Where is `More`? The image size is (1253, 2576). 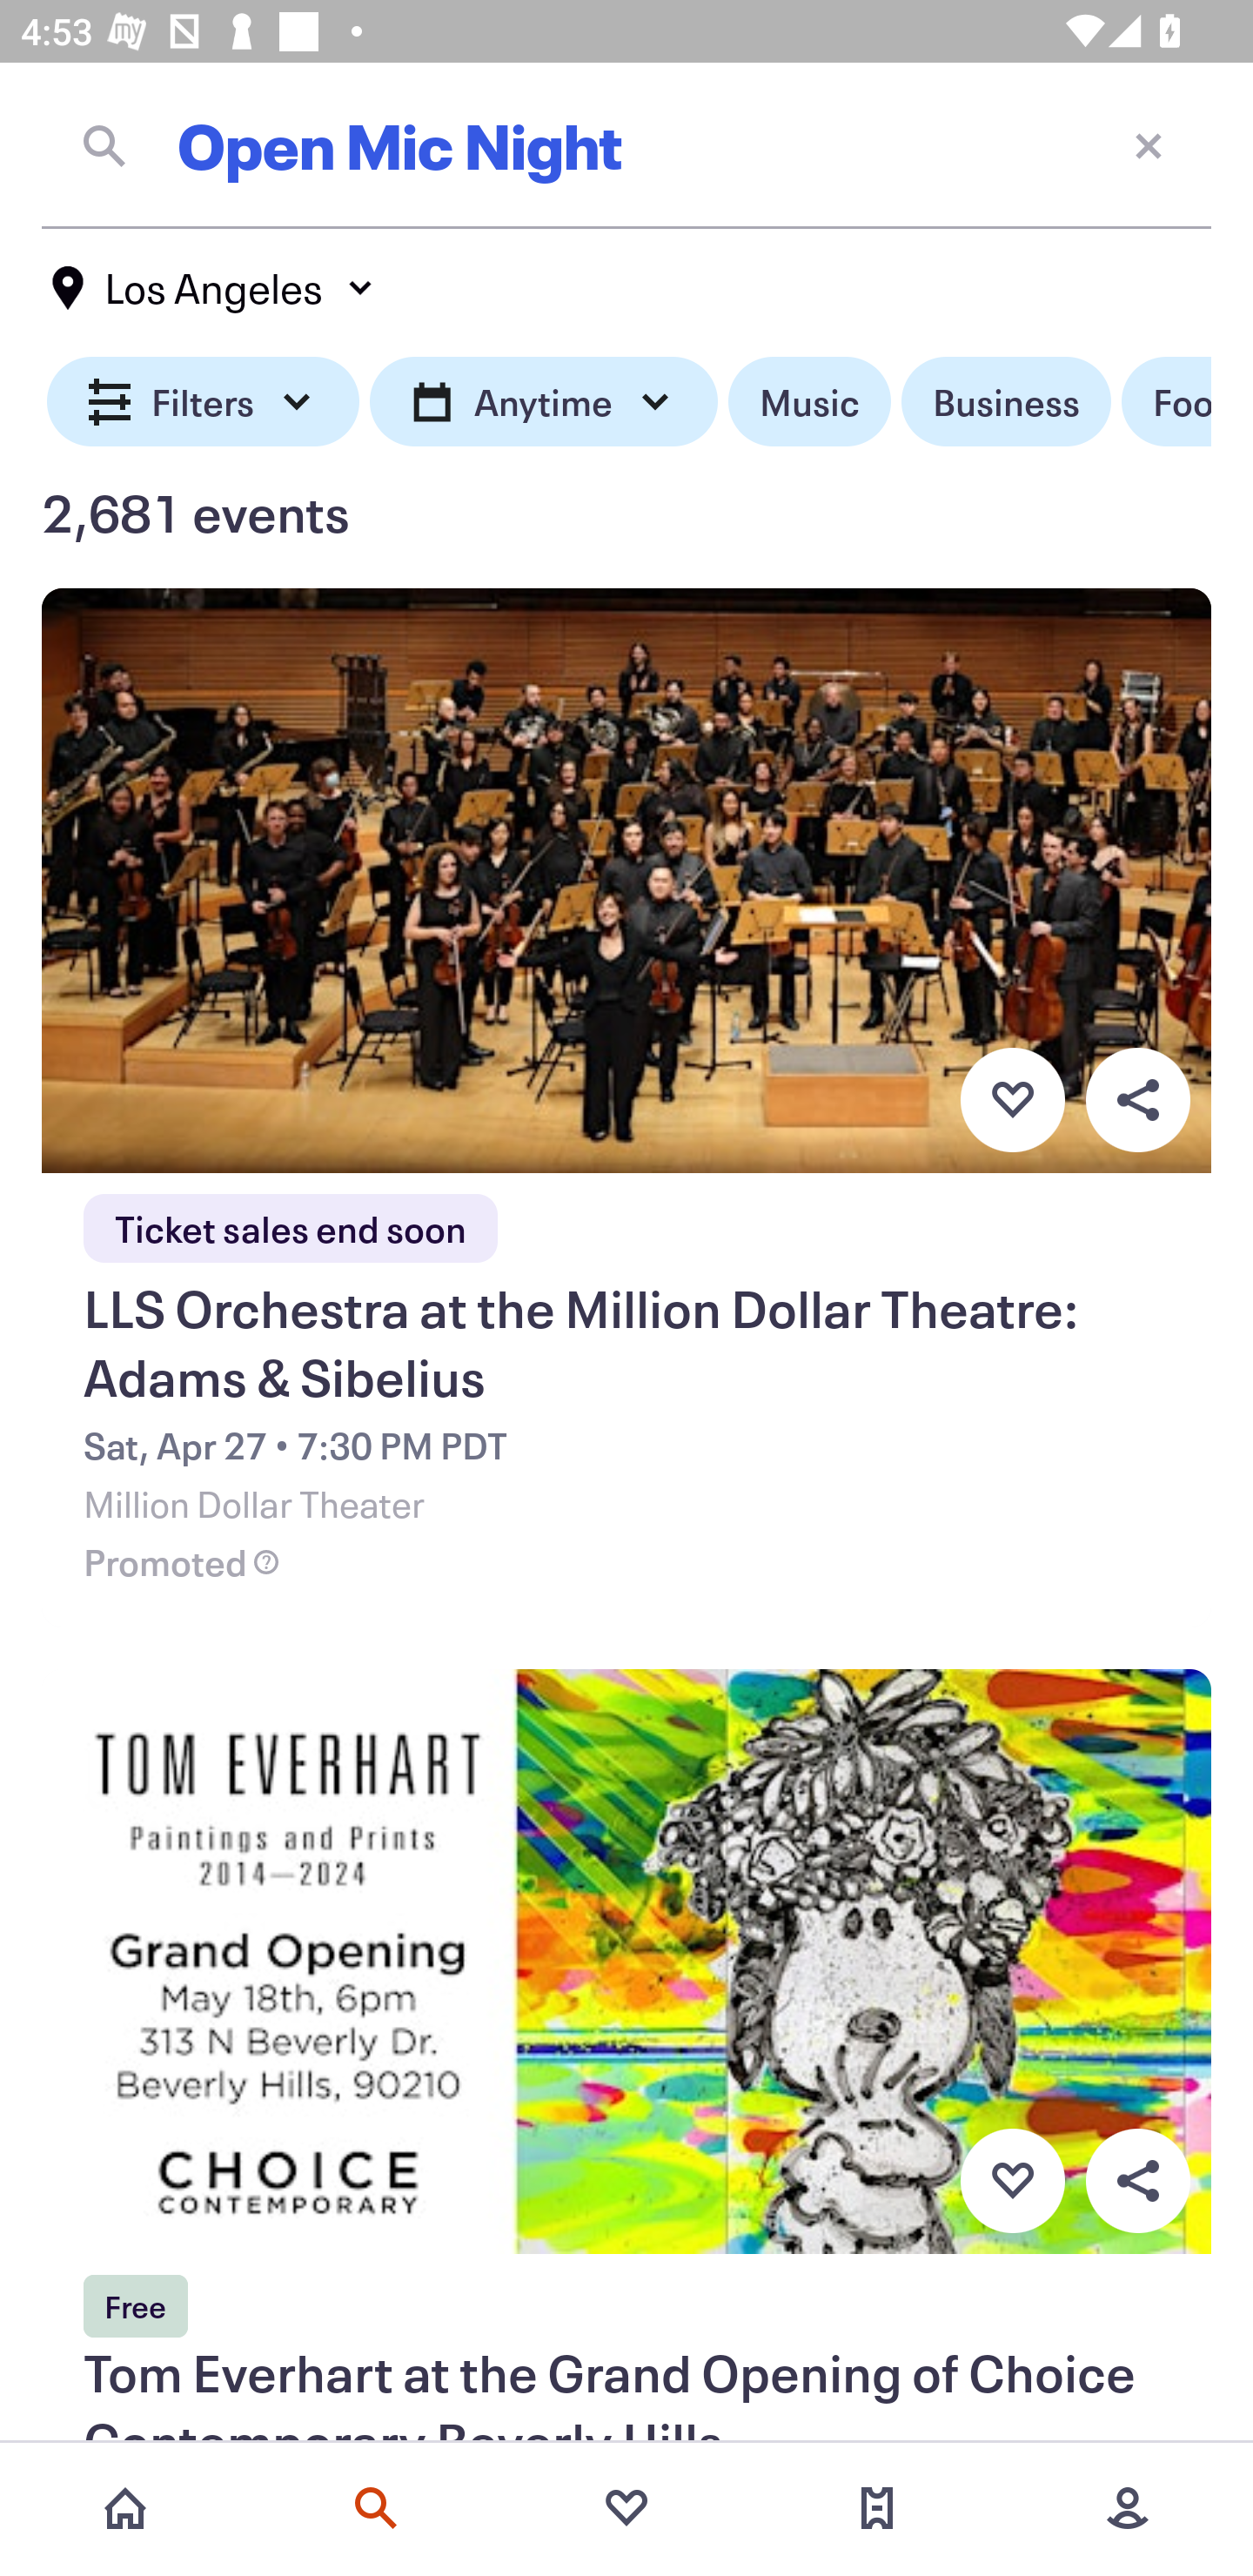 More is located at coordinates (1128, 2508).